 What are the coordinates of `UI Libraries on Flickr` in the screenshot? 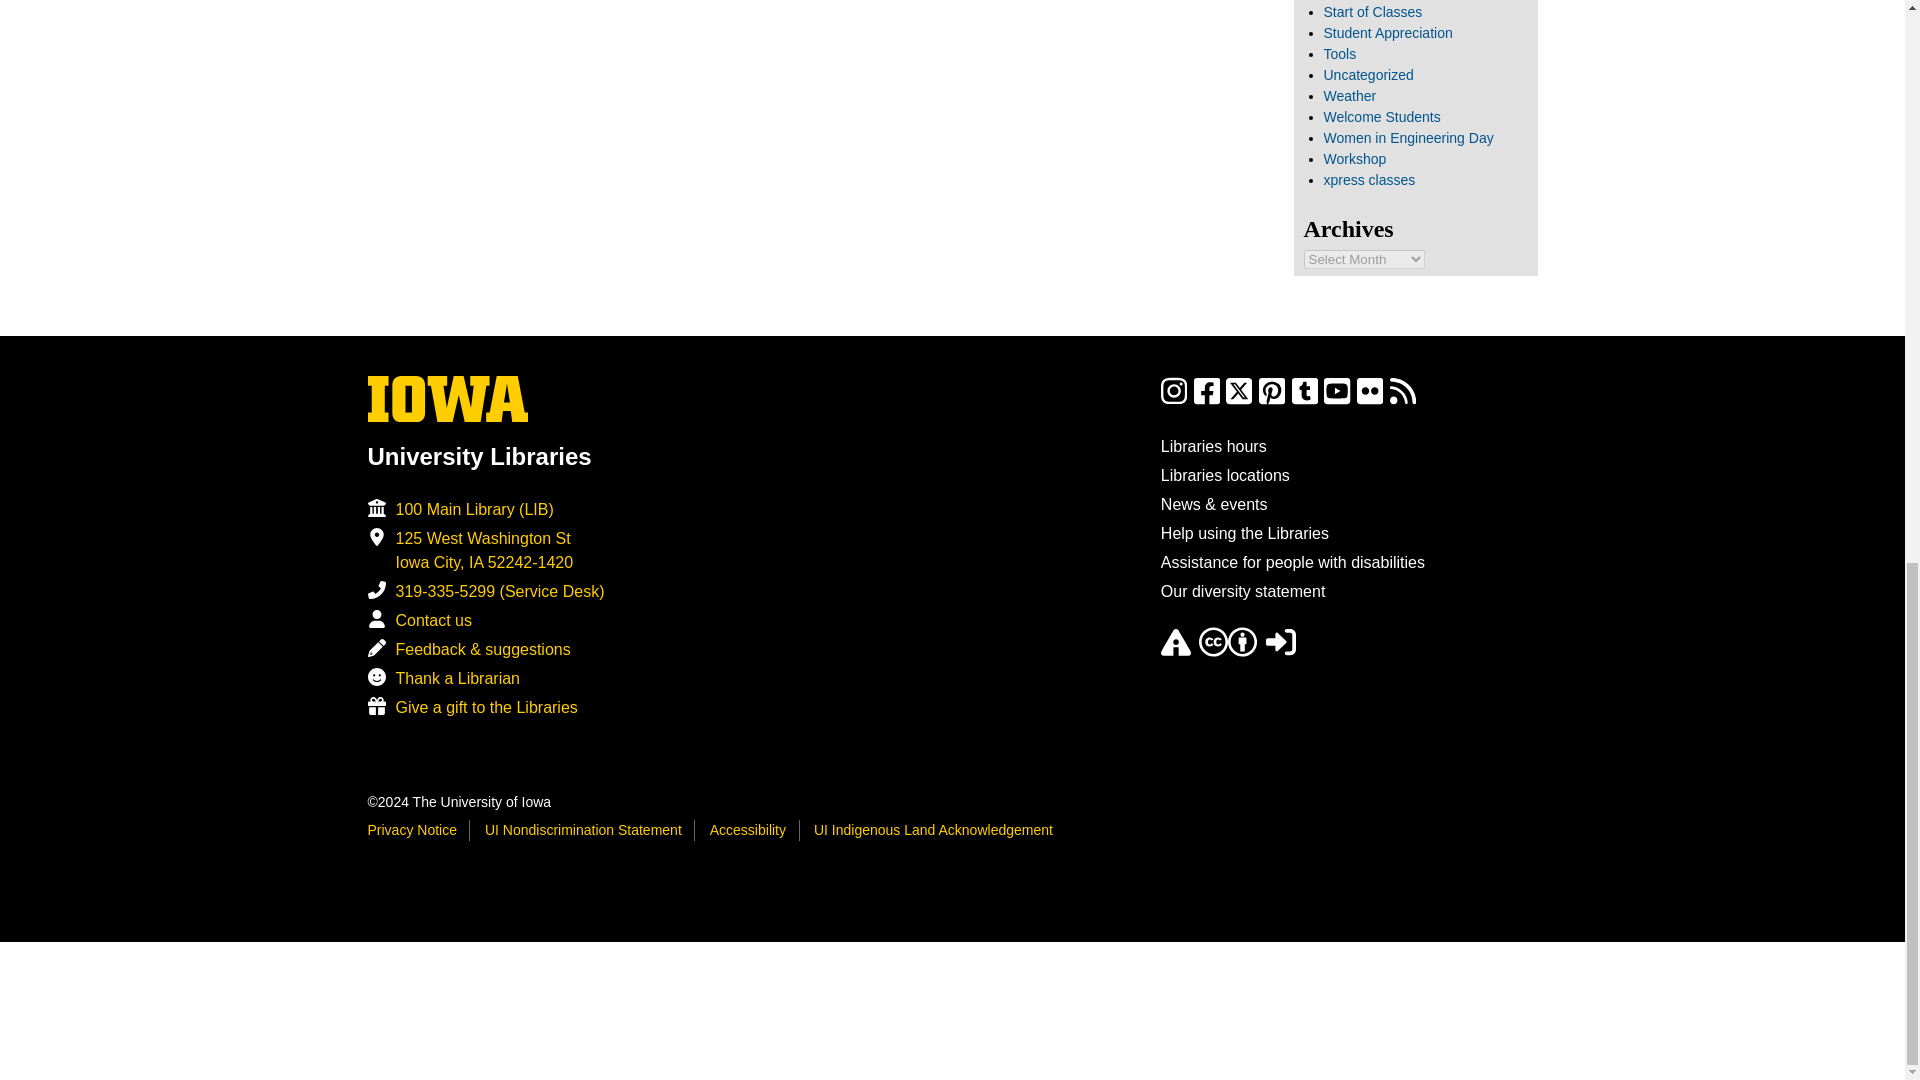 It's located at (1370, 400).